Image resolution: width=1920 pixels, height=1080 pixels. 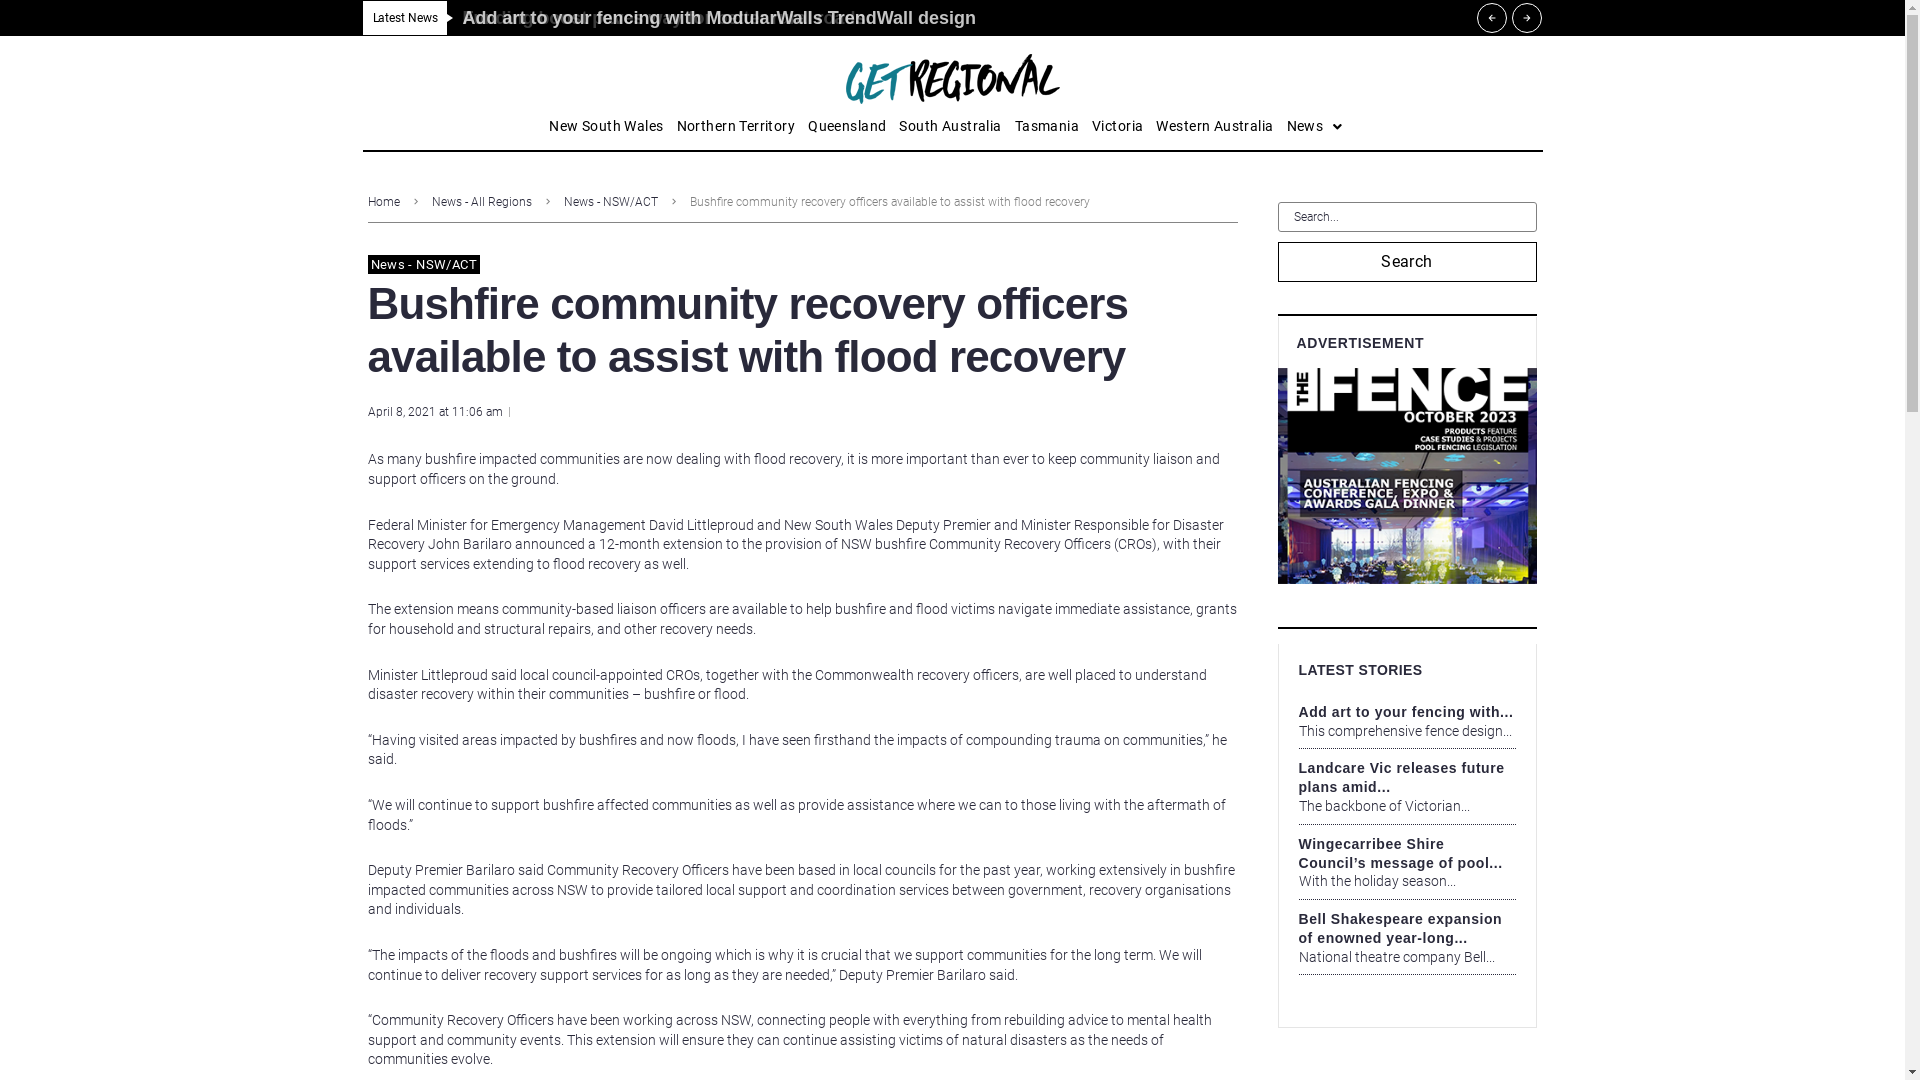 What do you see at coordinates (424, 265) in the screenshot?
I see `News - NSW/ACT` at bounding box center [424, 265].